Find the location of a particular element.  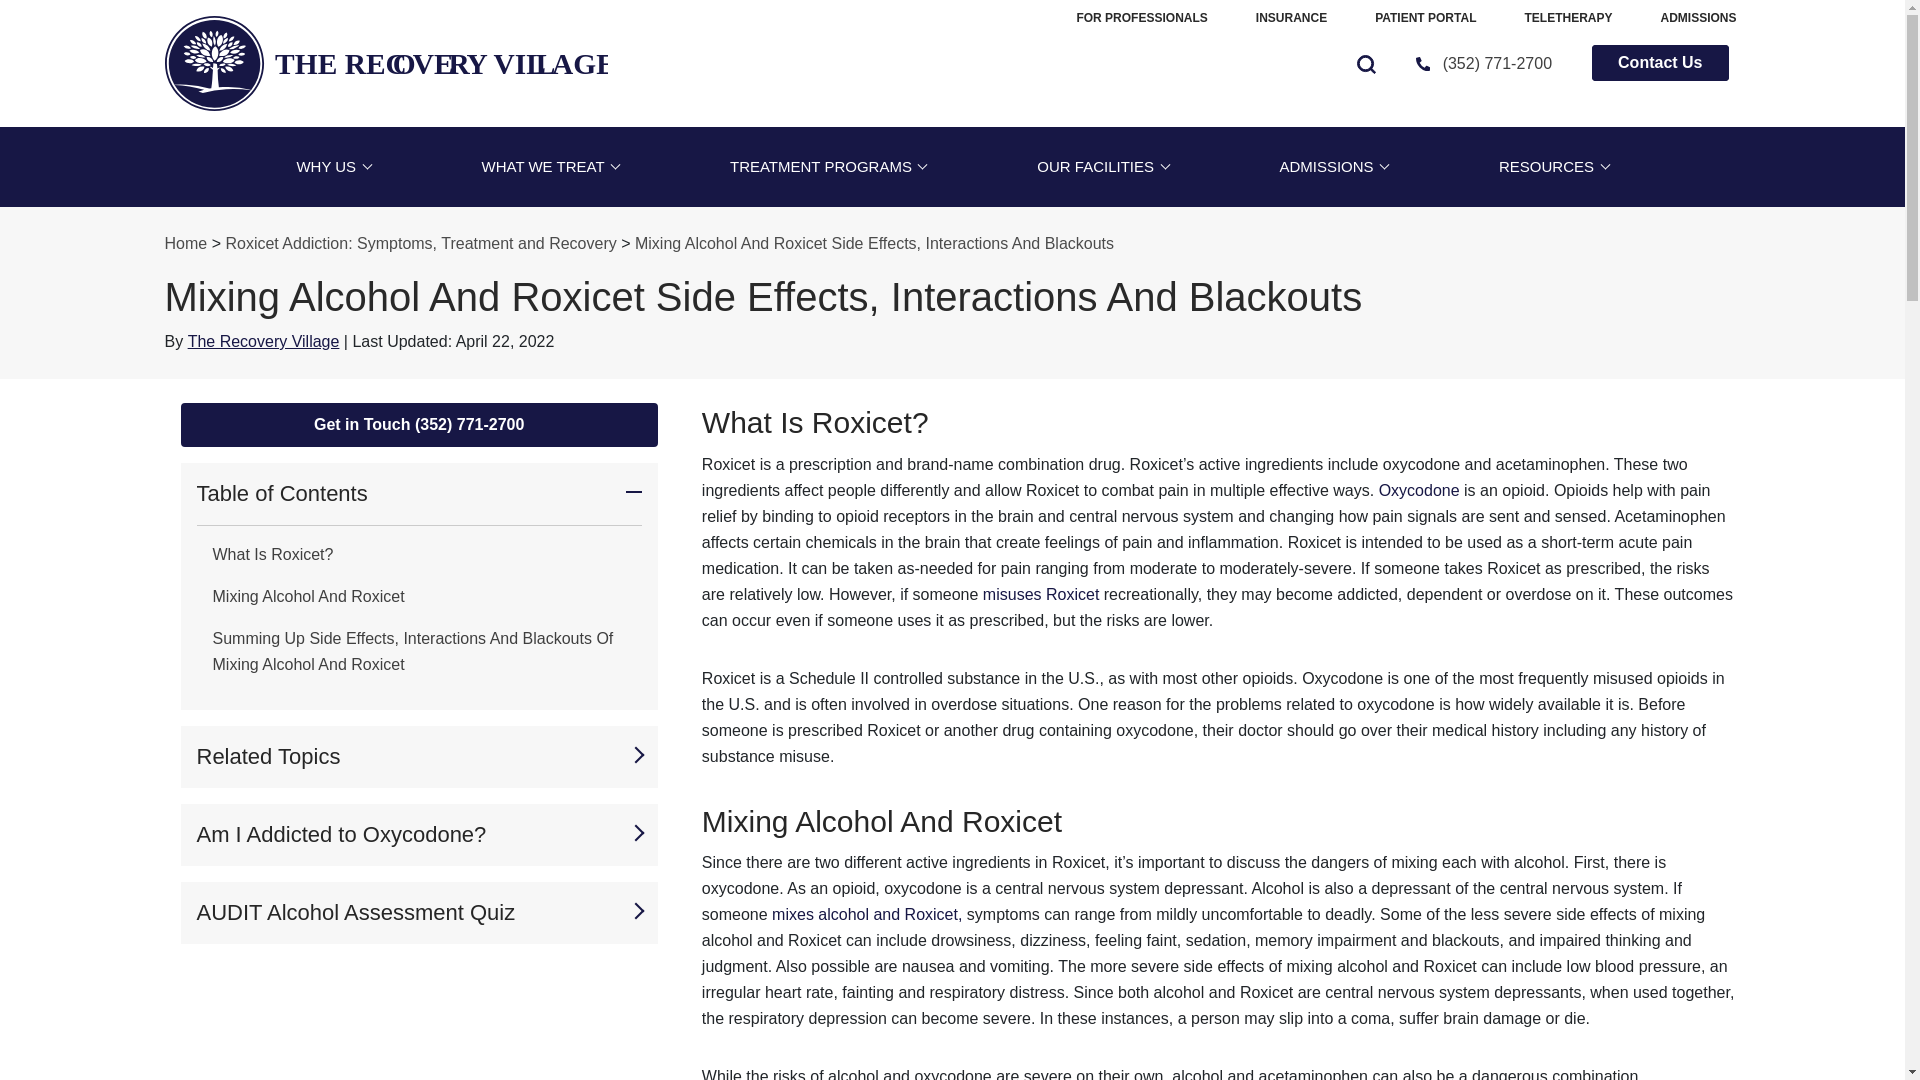

The Recovery Village Drug and Alcohol Rehab is located at coordinates (1698, 18).